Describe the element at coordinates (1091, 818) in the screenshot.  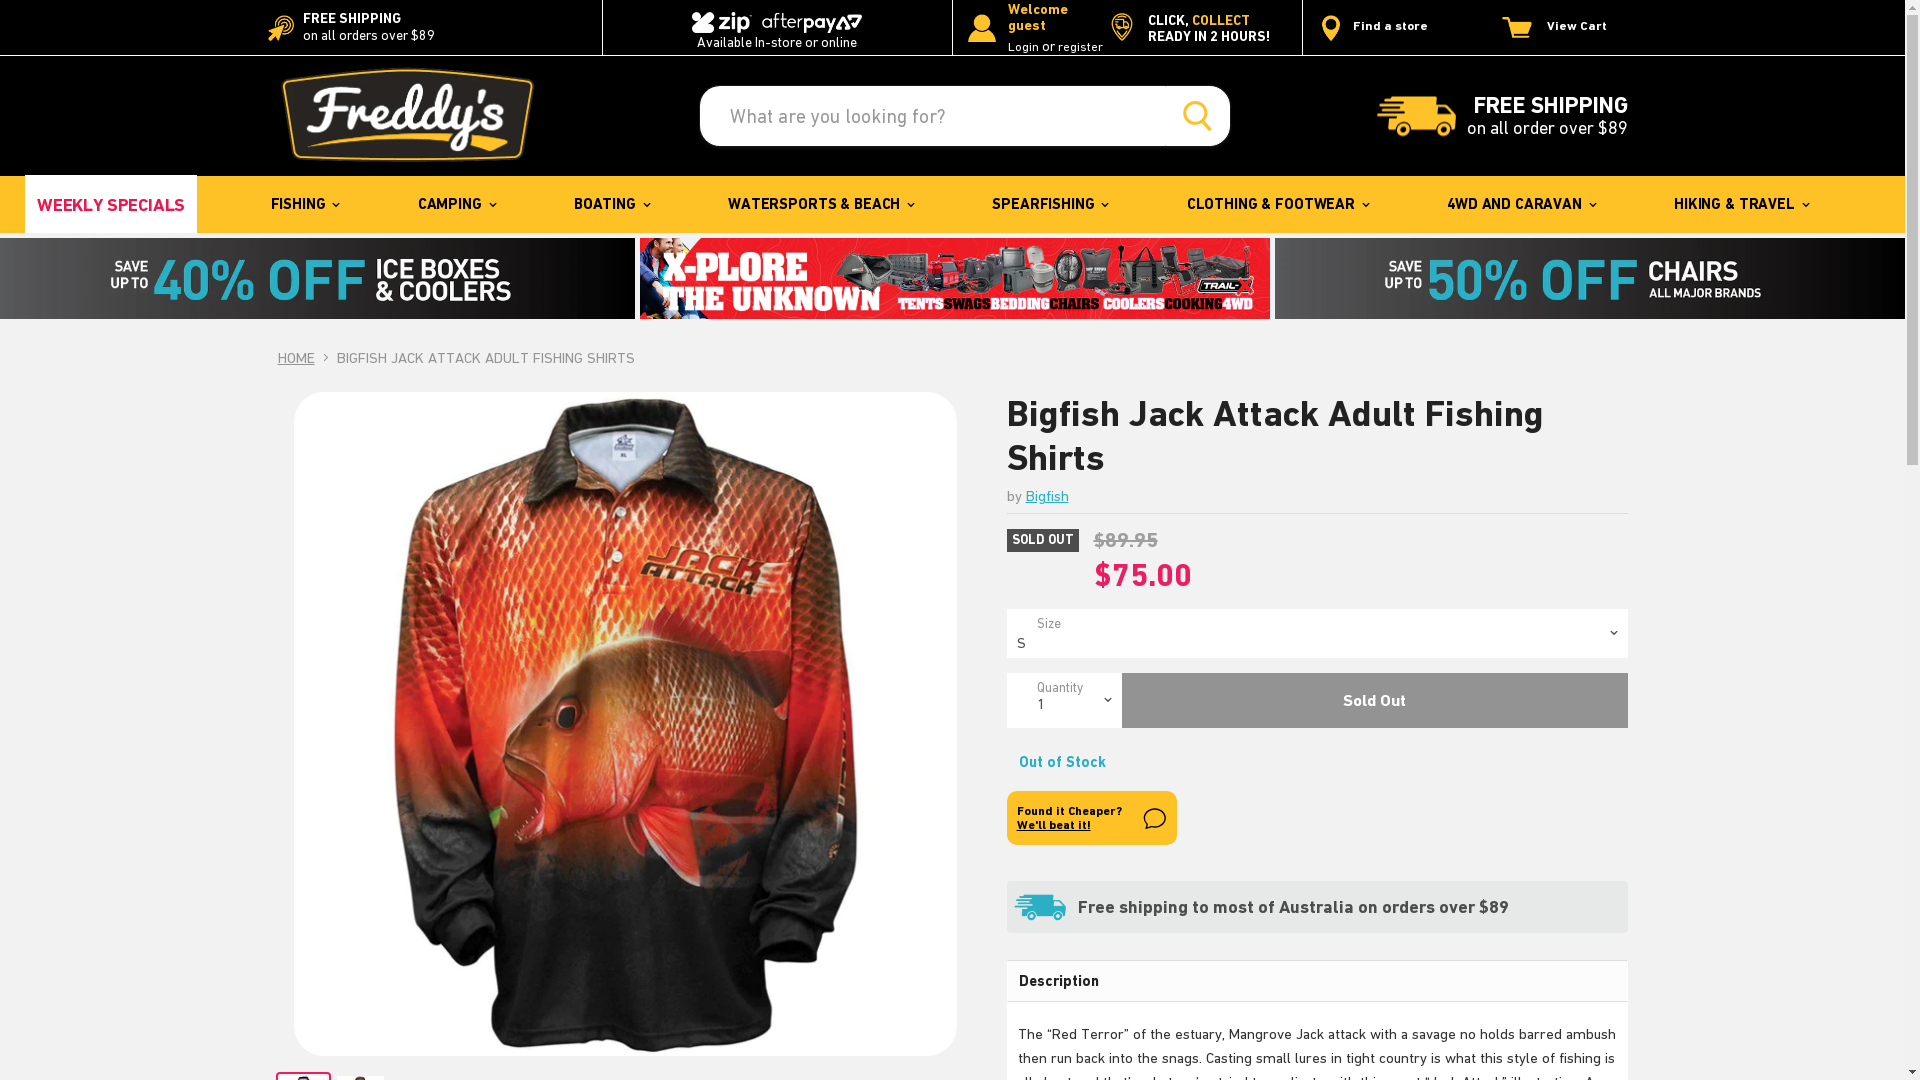
I see `Found it Cheaper? We'll beat it!` at that location.